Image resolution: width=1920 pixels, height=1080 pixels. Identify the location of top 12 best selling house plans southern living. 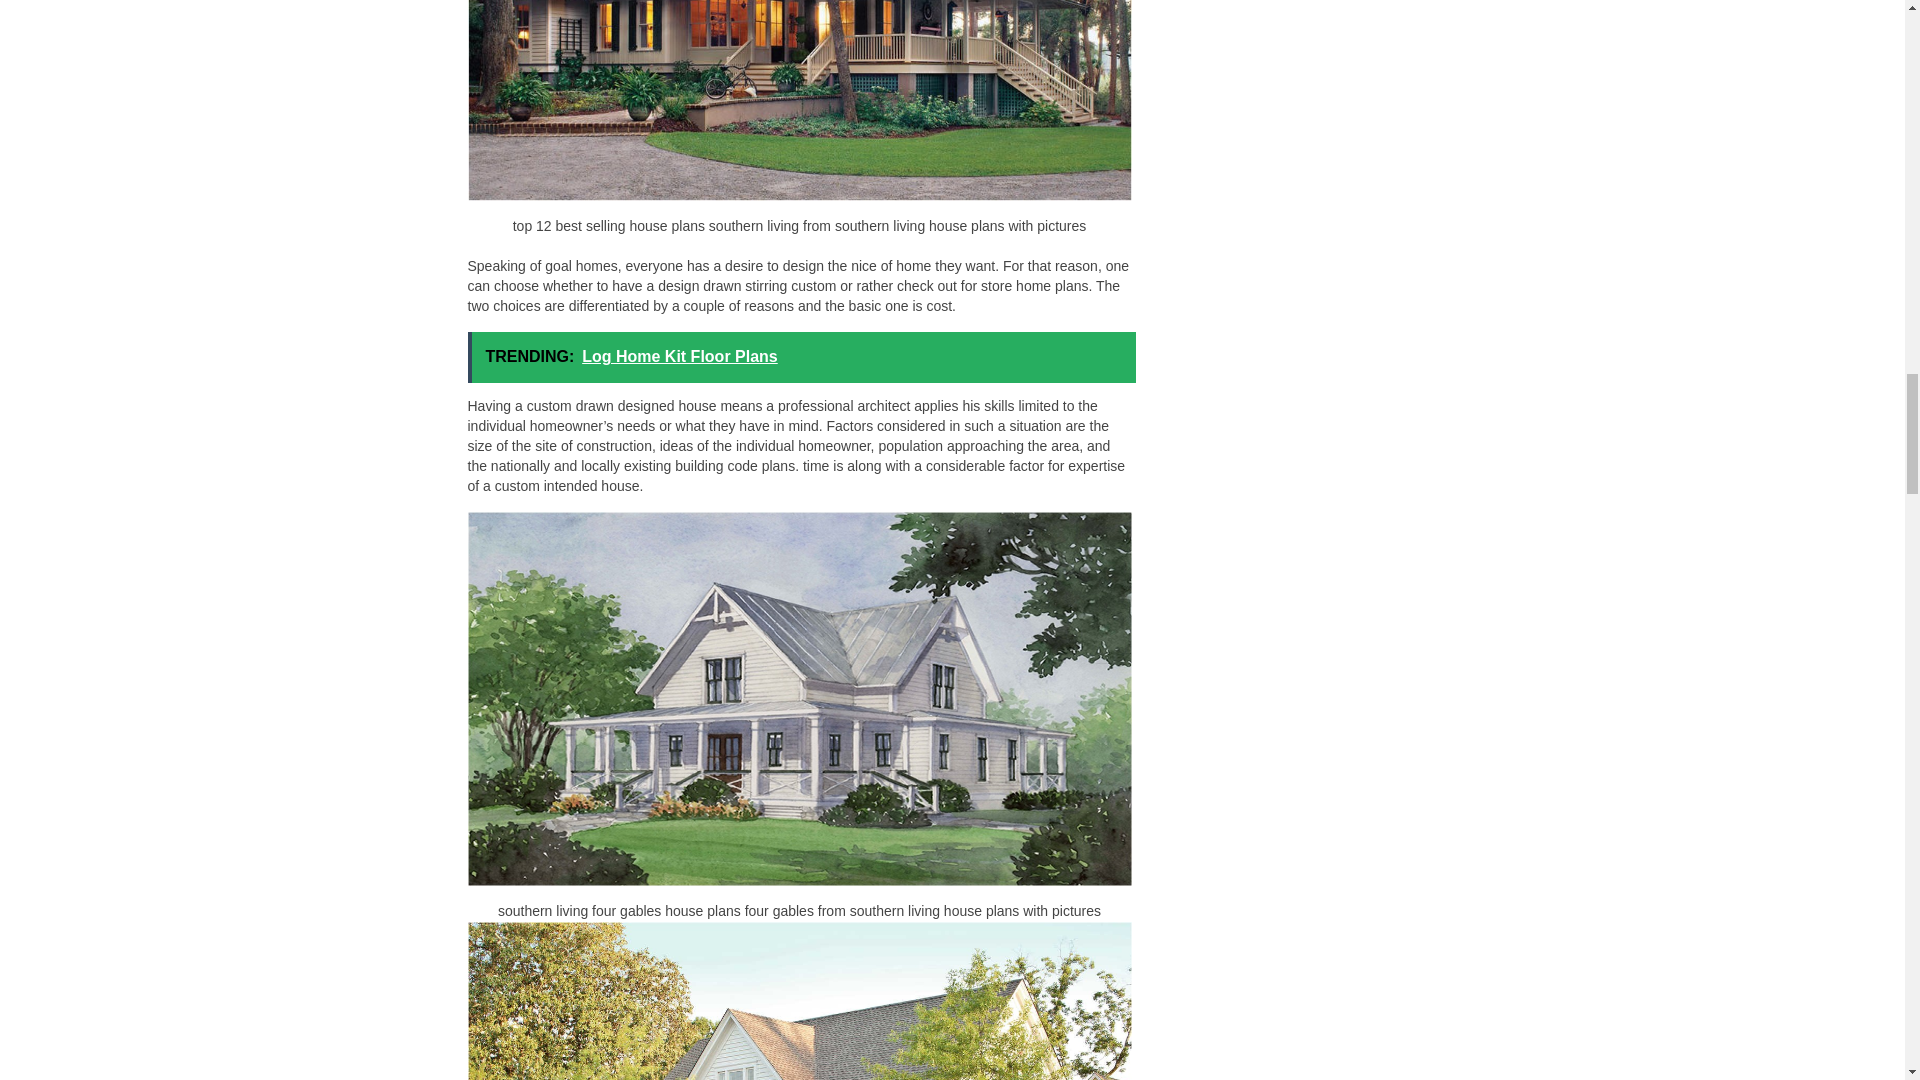
(800, 100).